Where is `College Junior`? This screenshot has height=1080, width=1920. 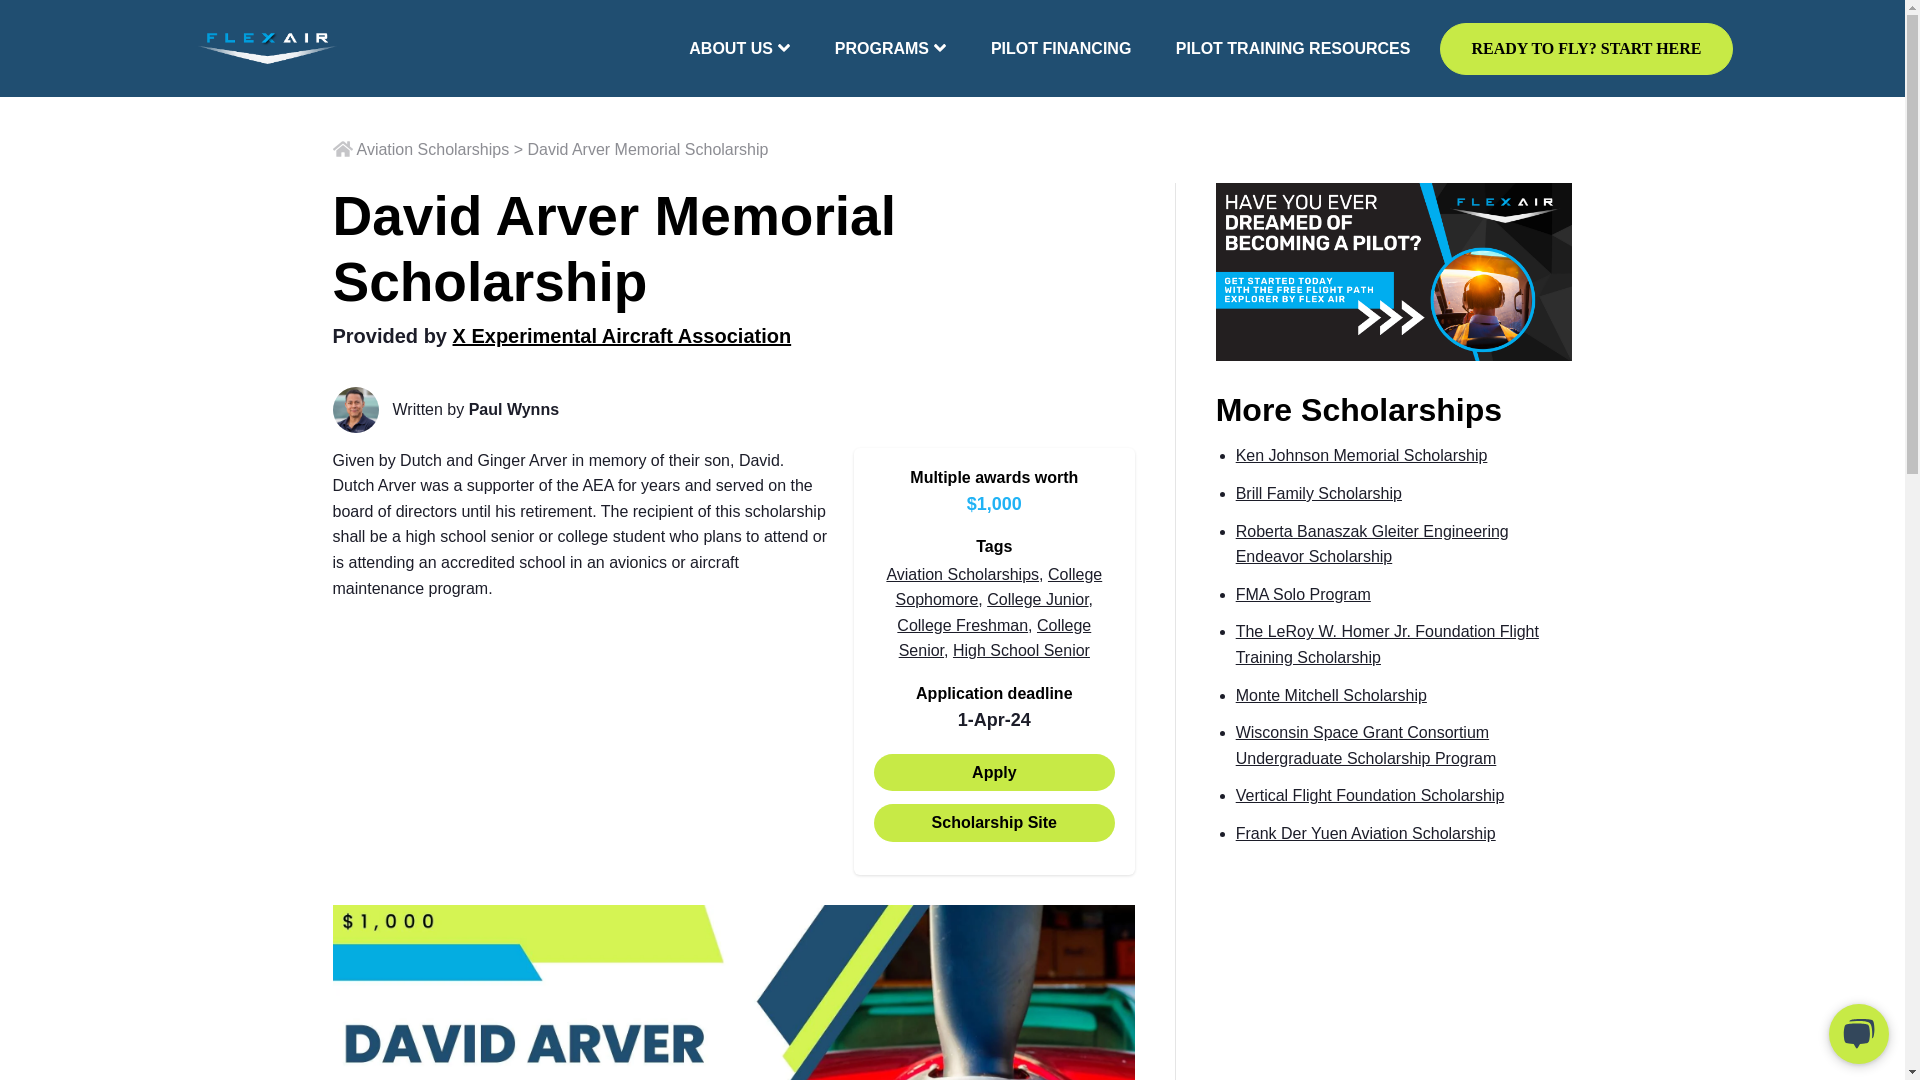
College Junior is located at coordinates (1037, 599).